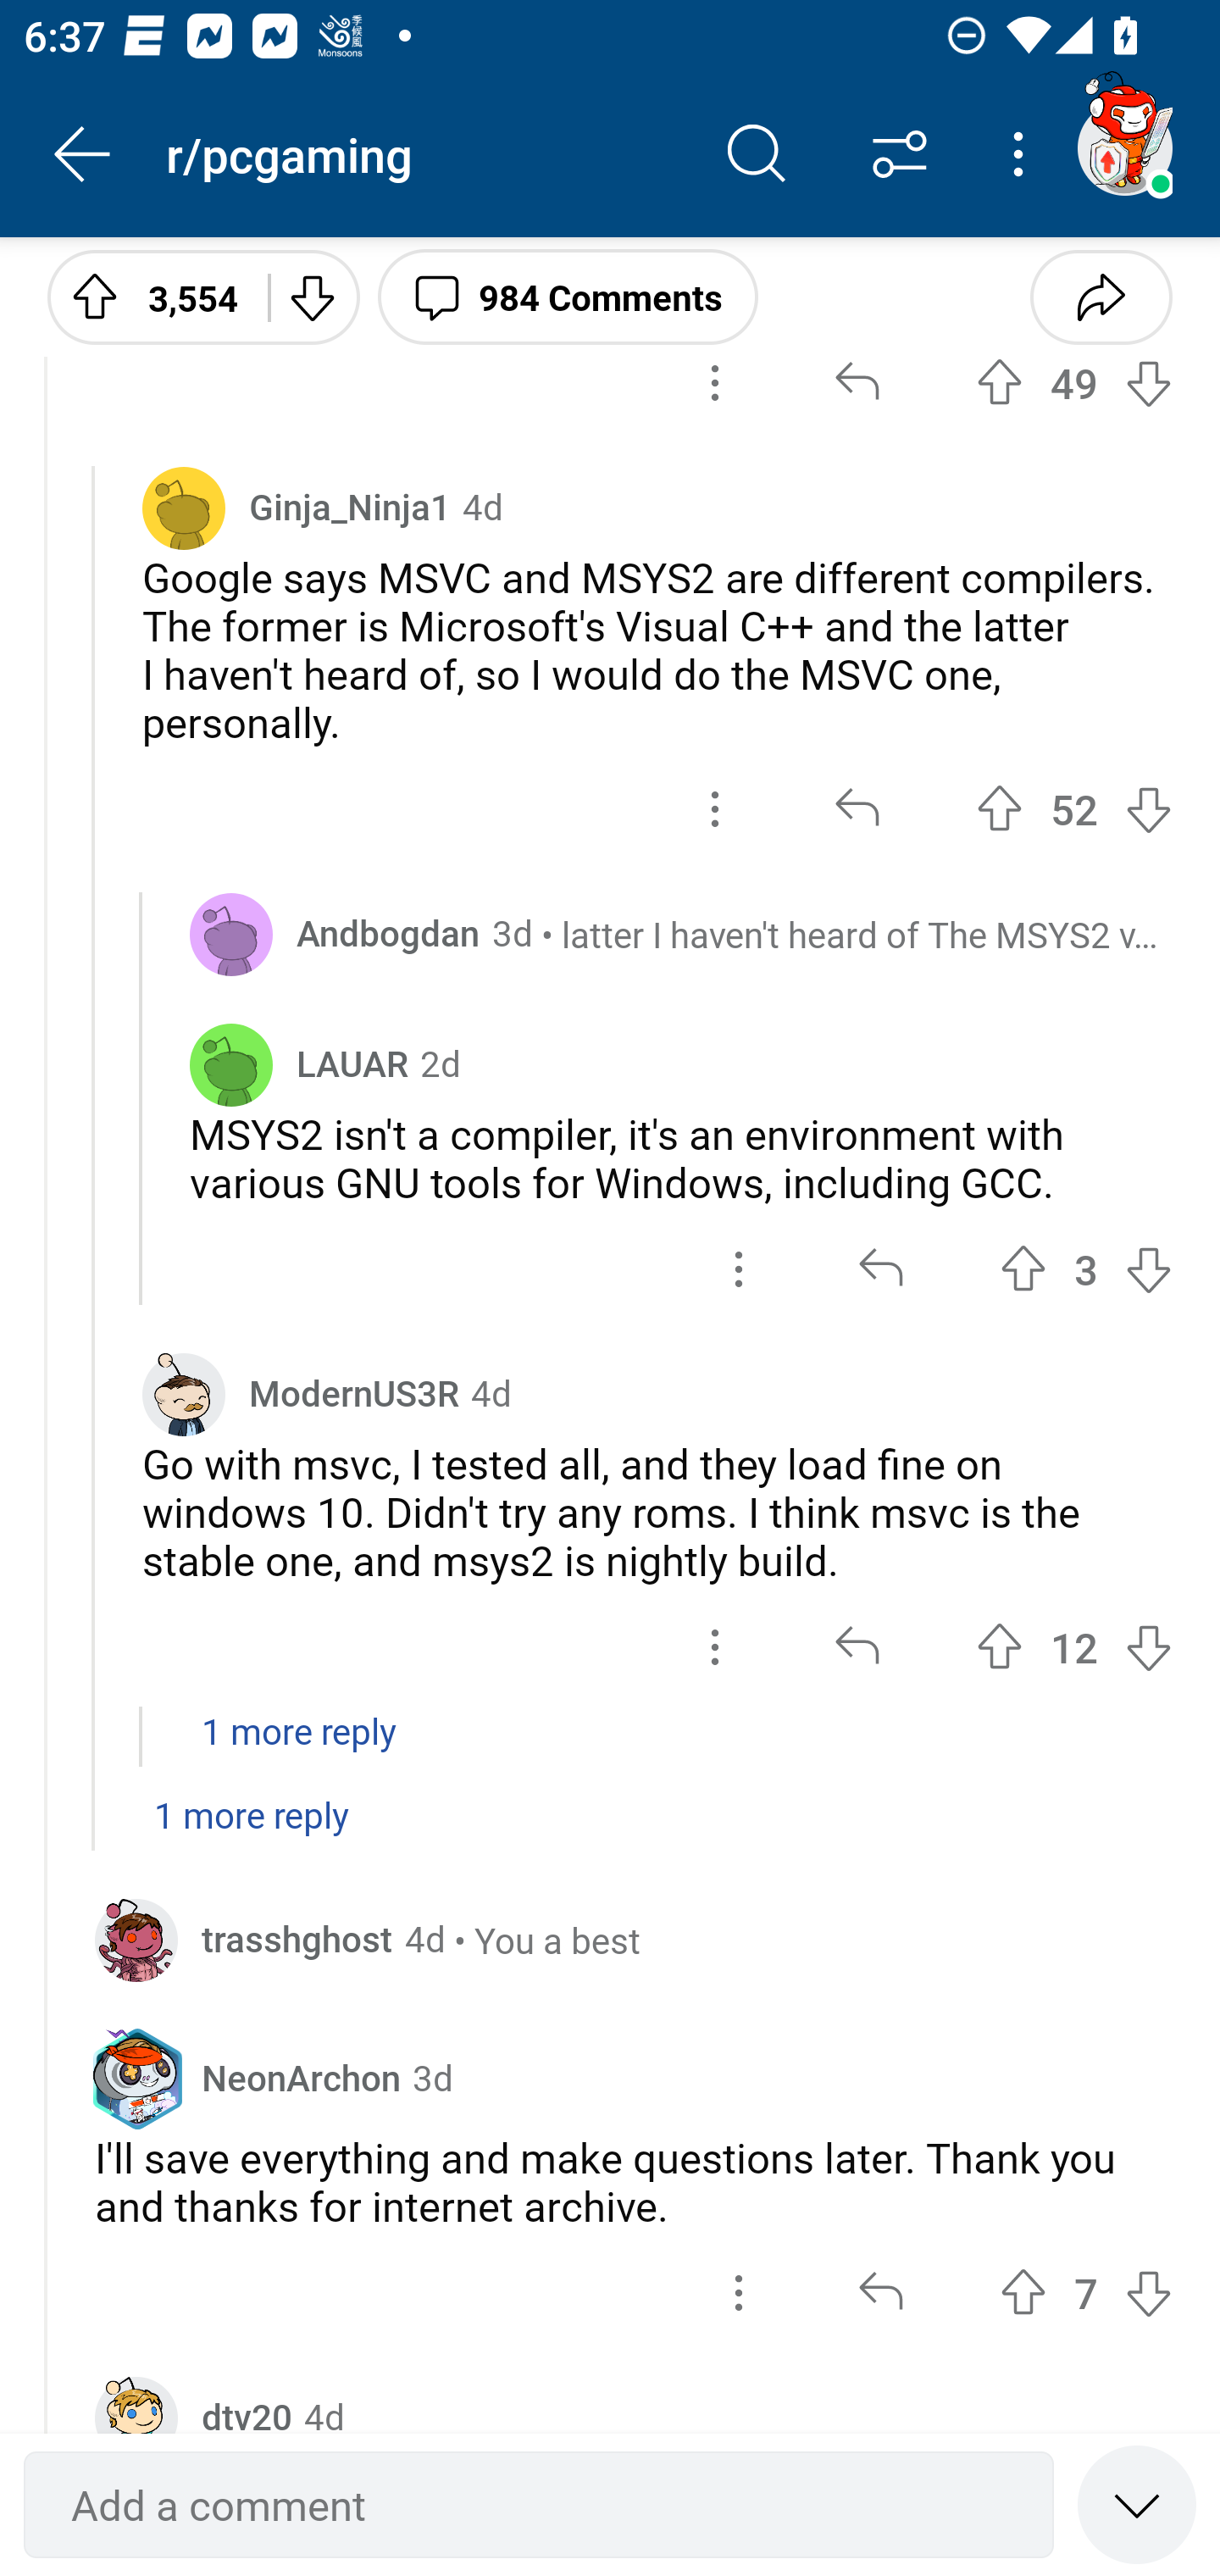  What do you see at coordinates (1124, 147) in the screenshot?
I see `TestAppium002 account` at bounding box center [1124, 147].